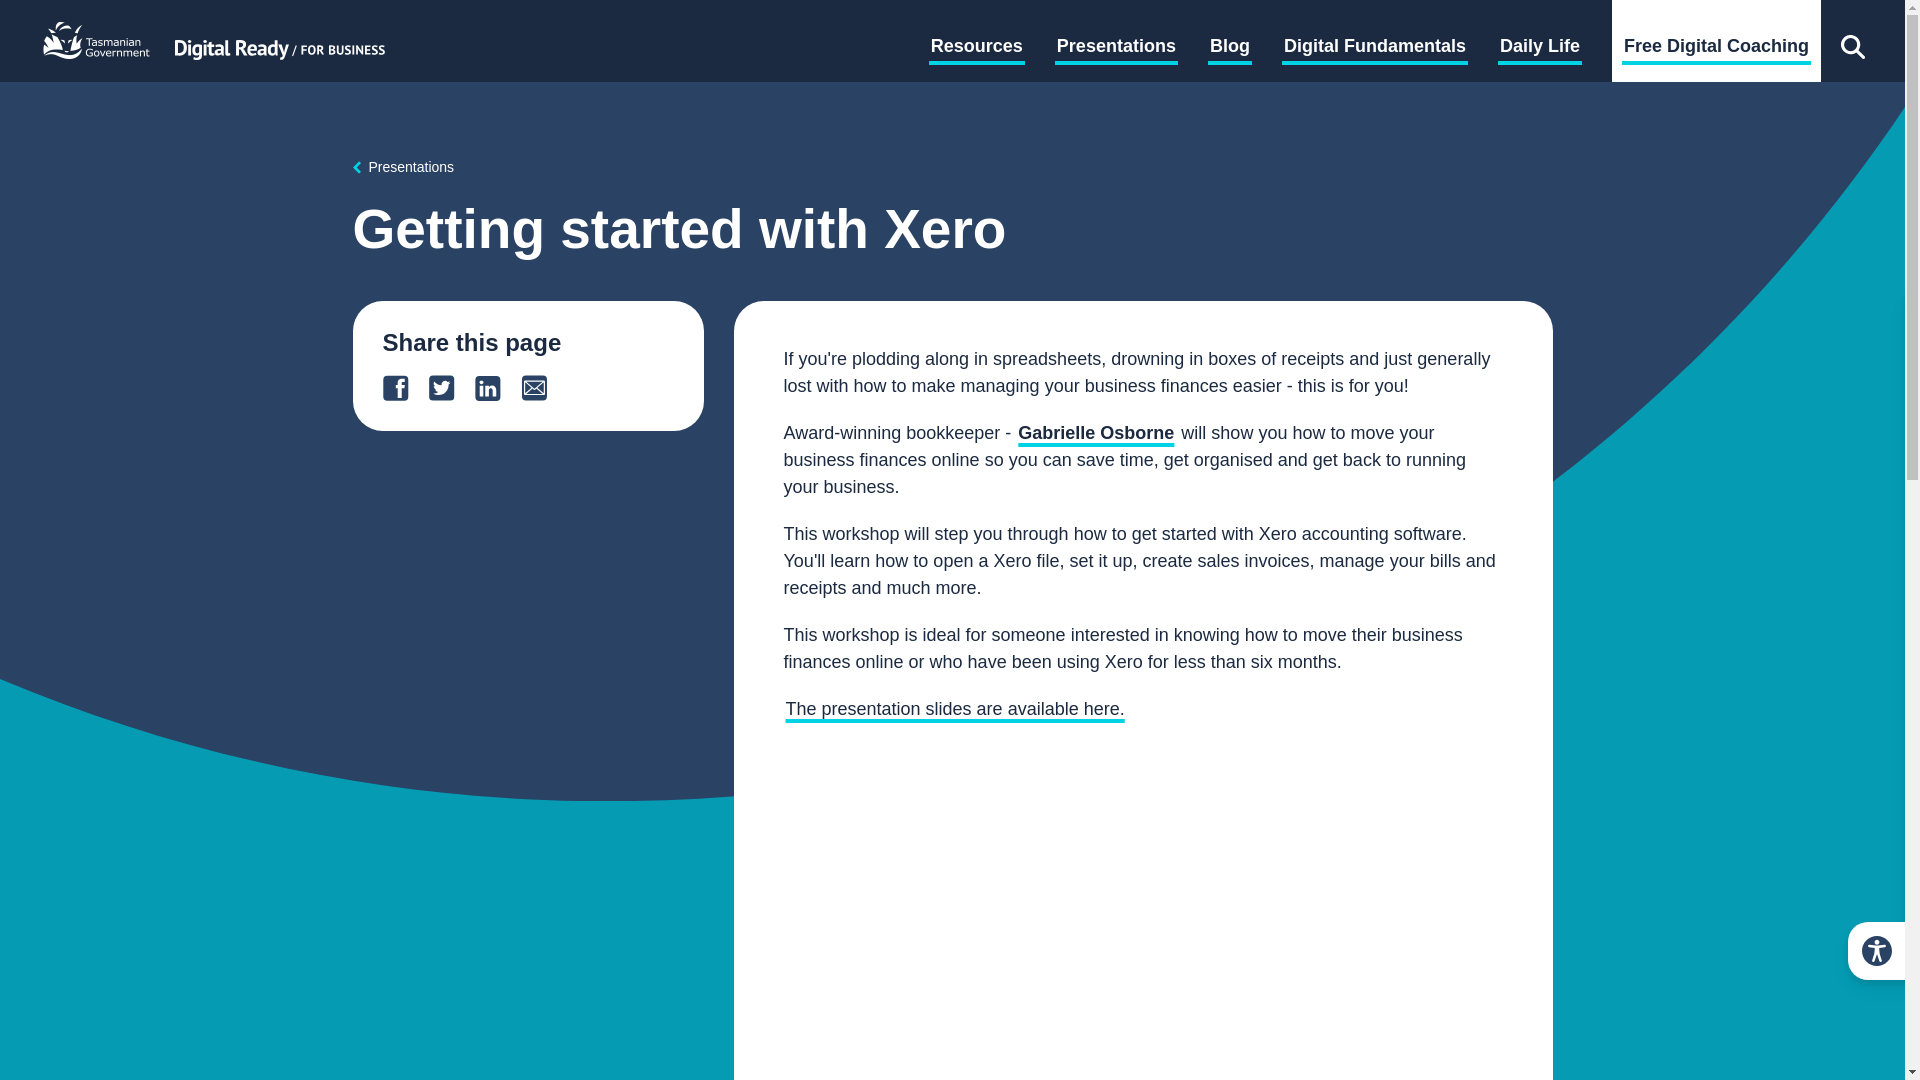  What do you see at coordinates (98, 40) in the screenshot?
I see `Tasmanian Government` at bounding box center [98, 40].